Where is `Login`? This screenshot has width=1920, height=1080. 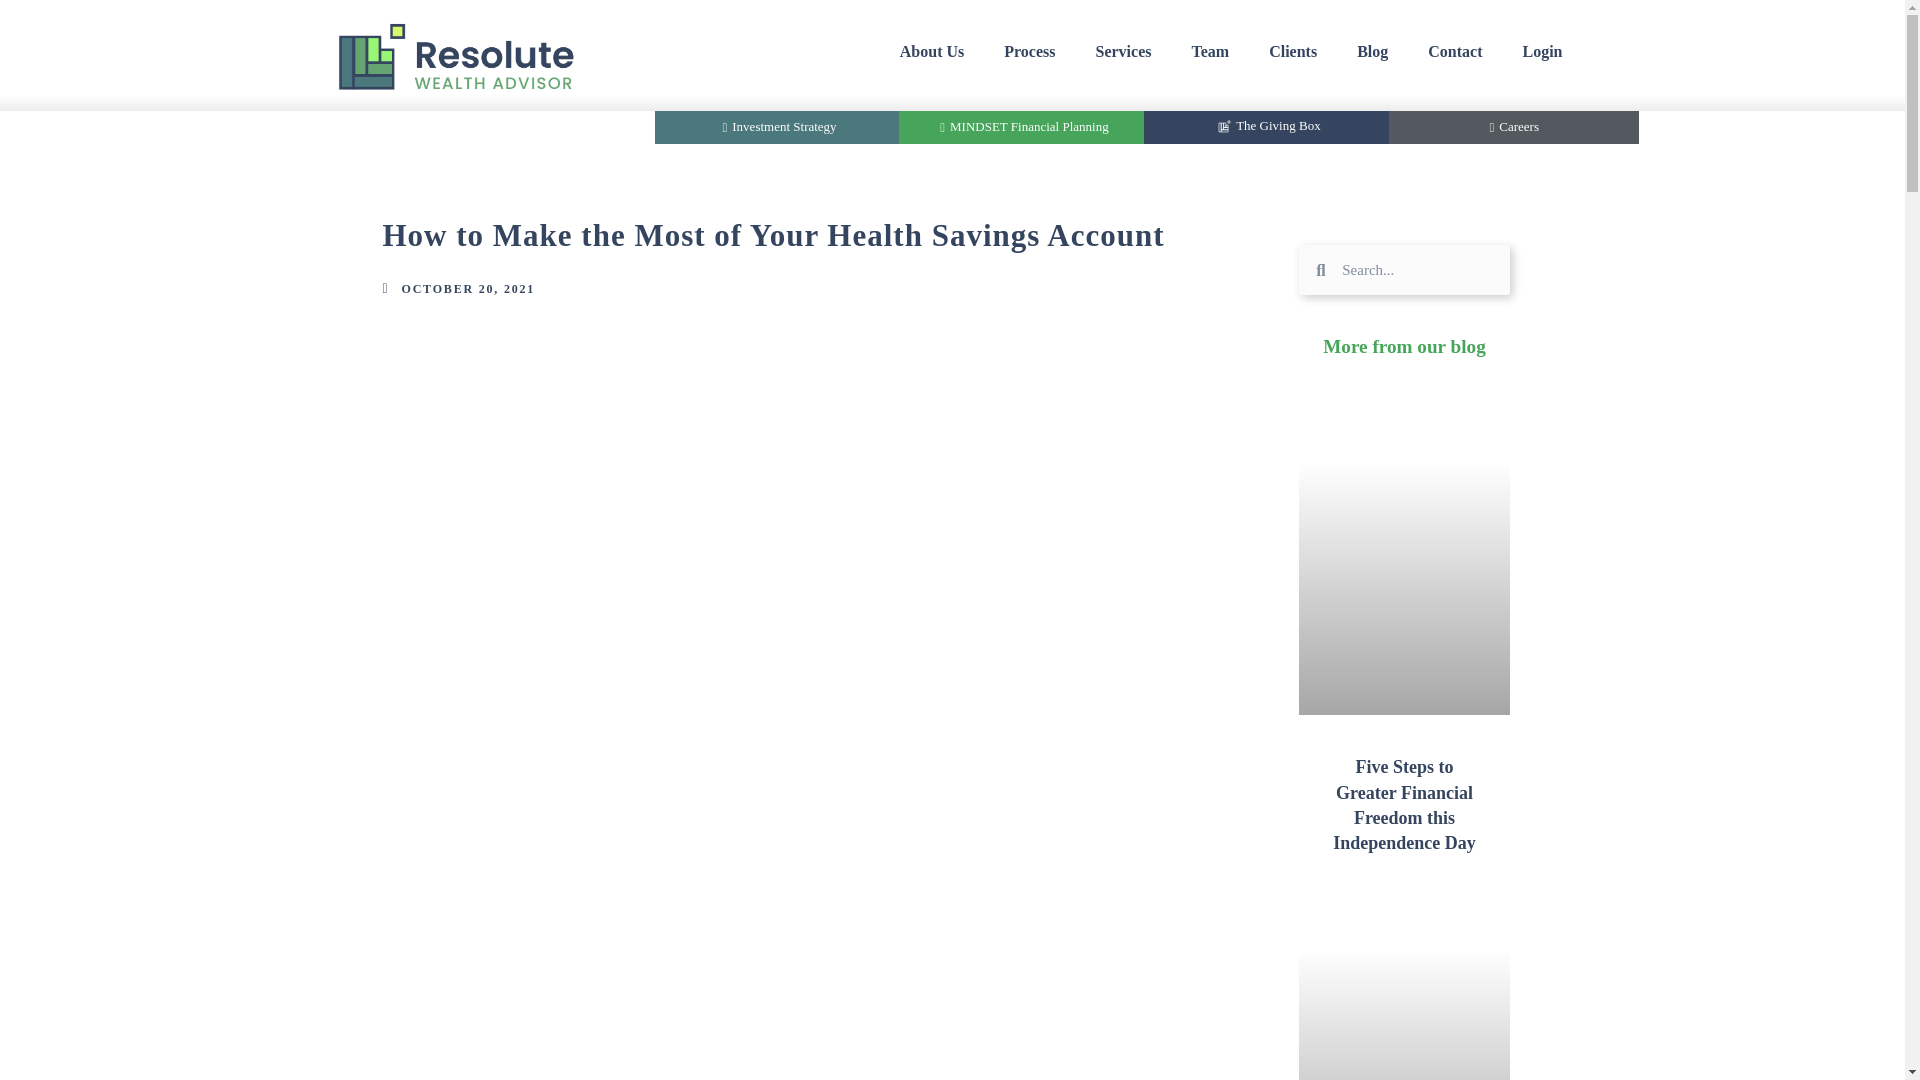 Login is located at coordinates (1542, 52).